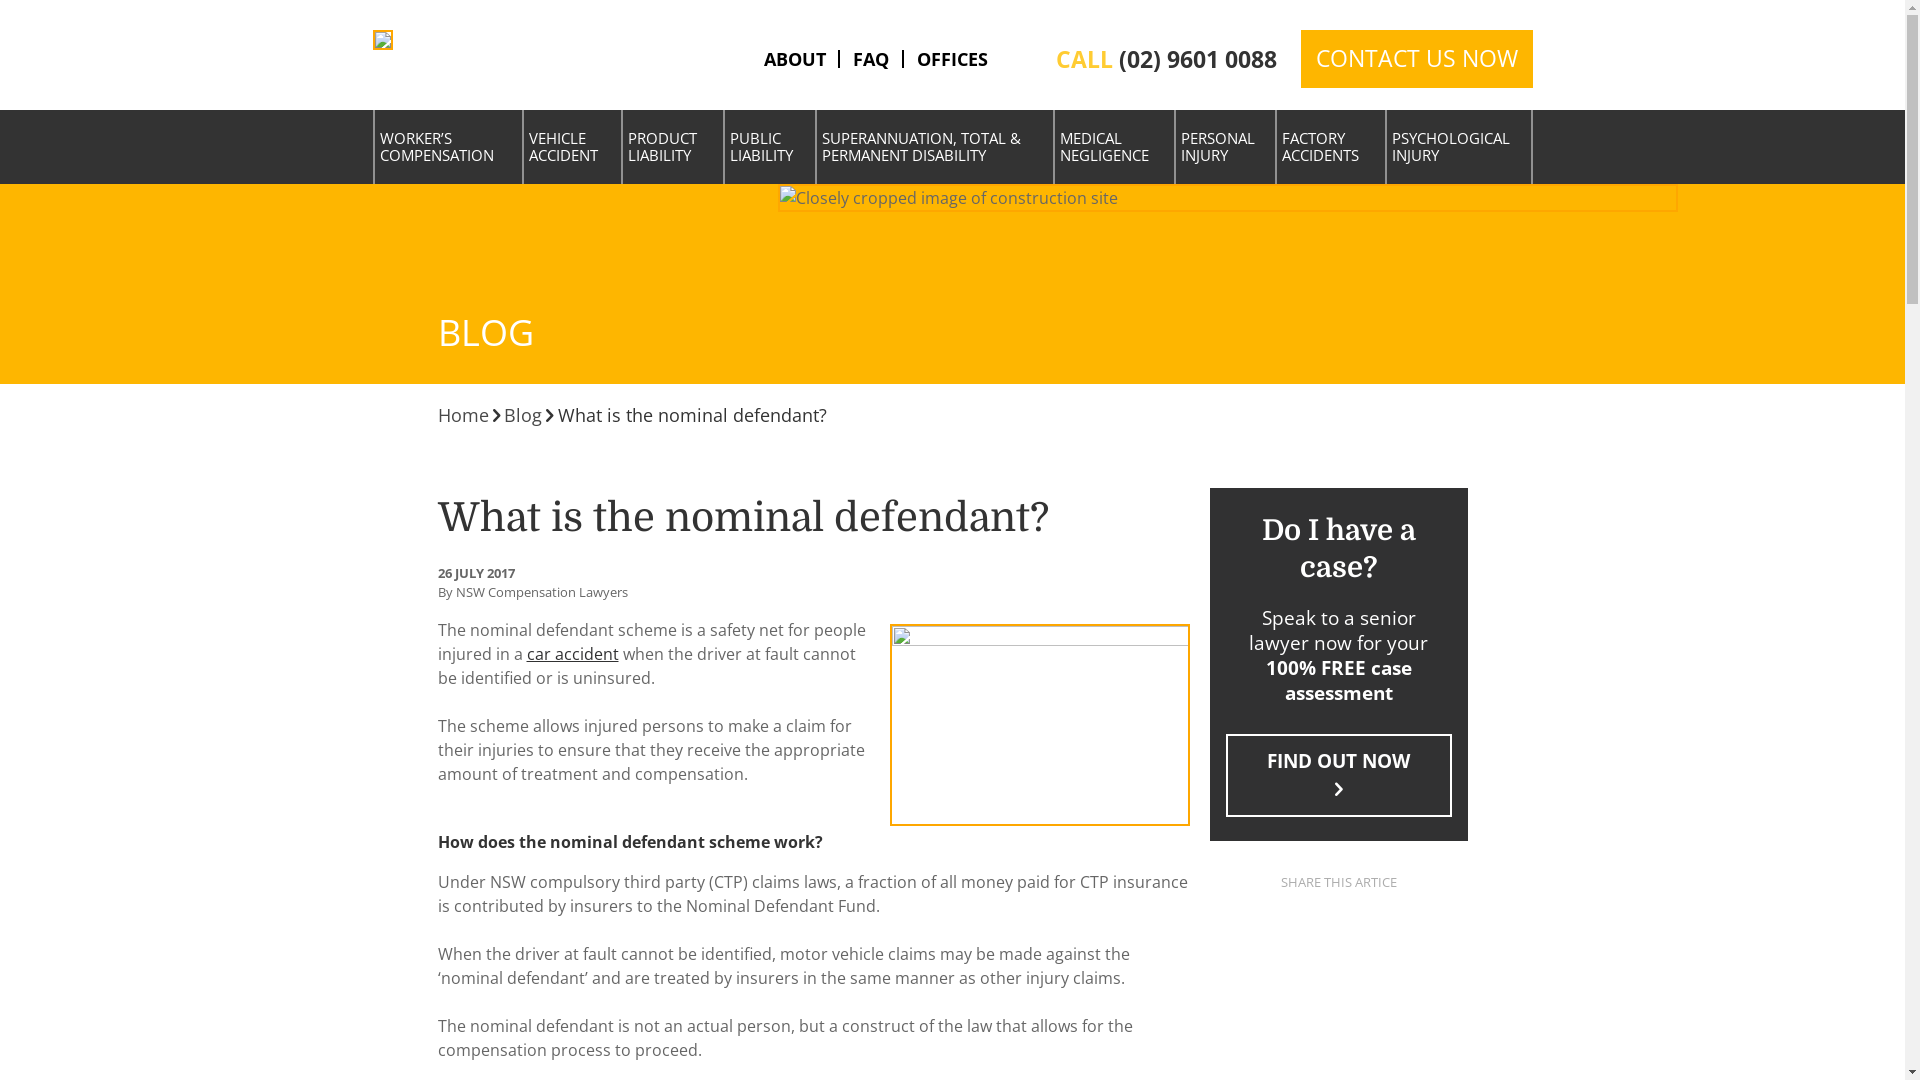 This screenshot has height=1080, width=1920. What do you see at coordinates (382, 40) in the screenshot?
I see `NSW Compensation Lawyers` at bounding box center [382, 40].